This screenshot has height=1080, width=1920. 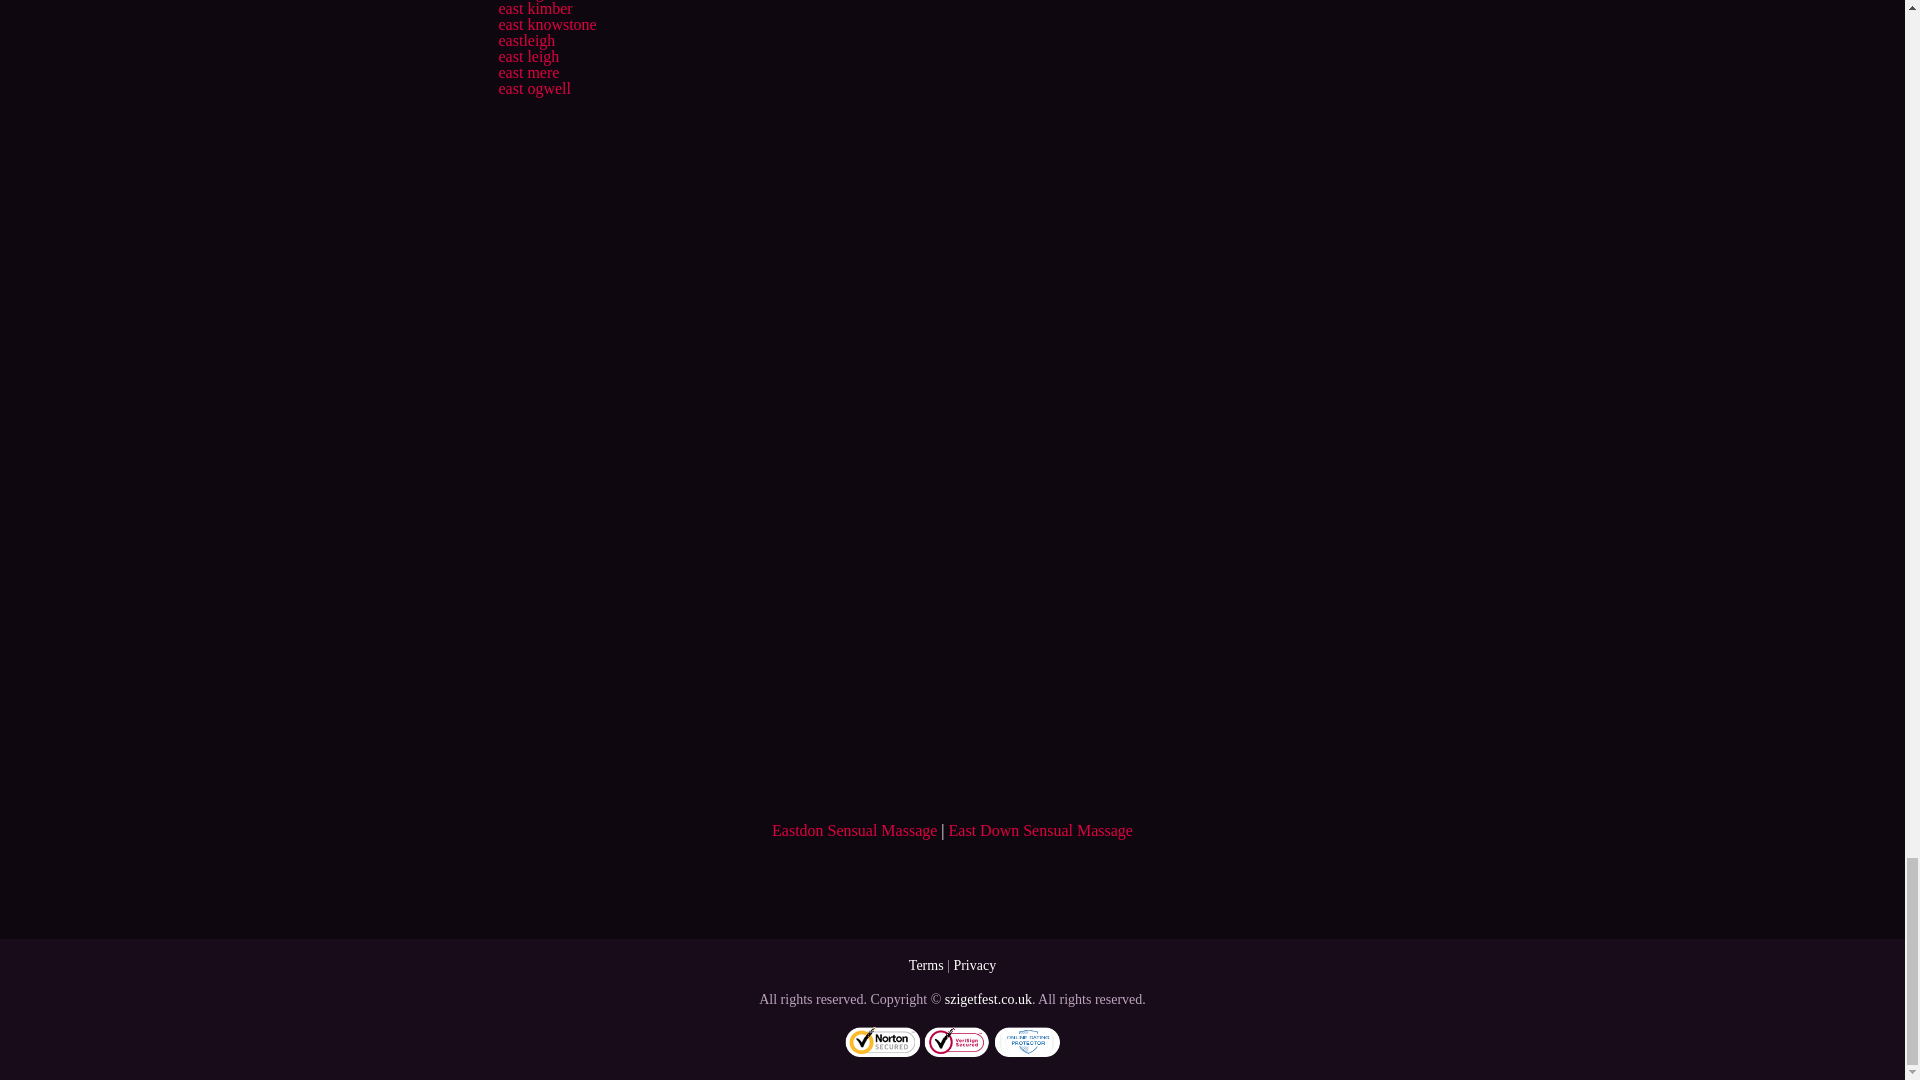 I want to click on east knowstone, so click(x=546, y=24).